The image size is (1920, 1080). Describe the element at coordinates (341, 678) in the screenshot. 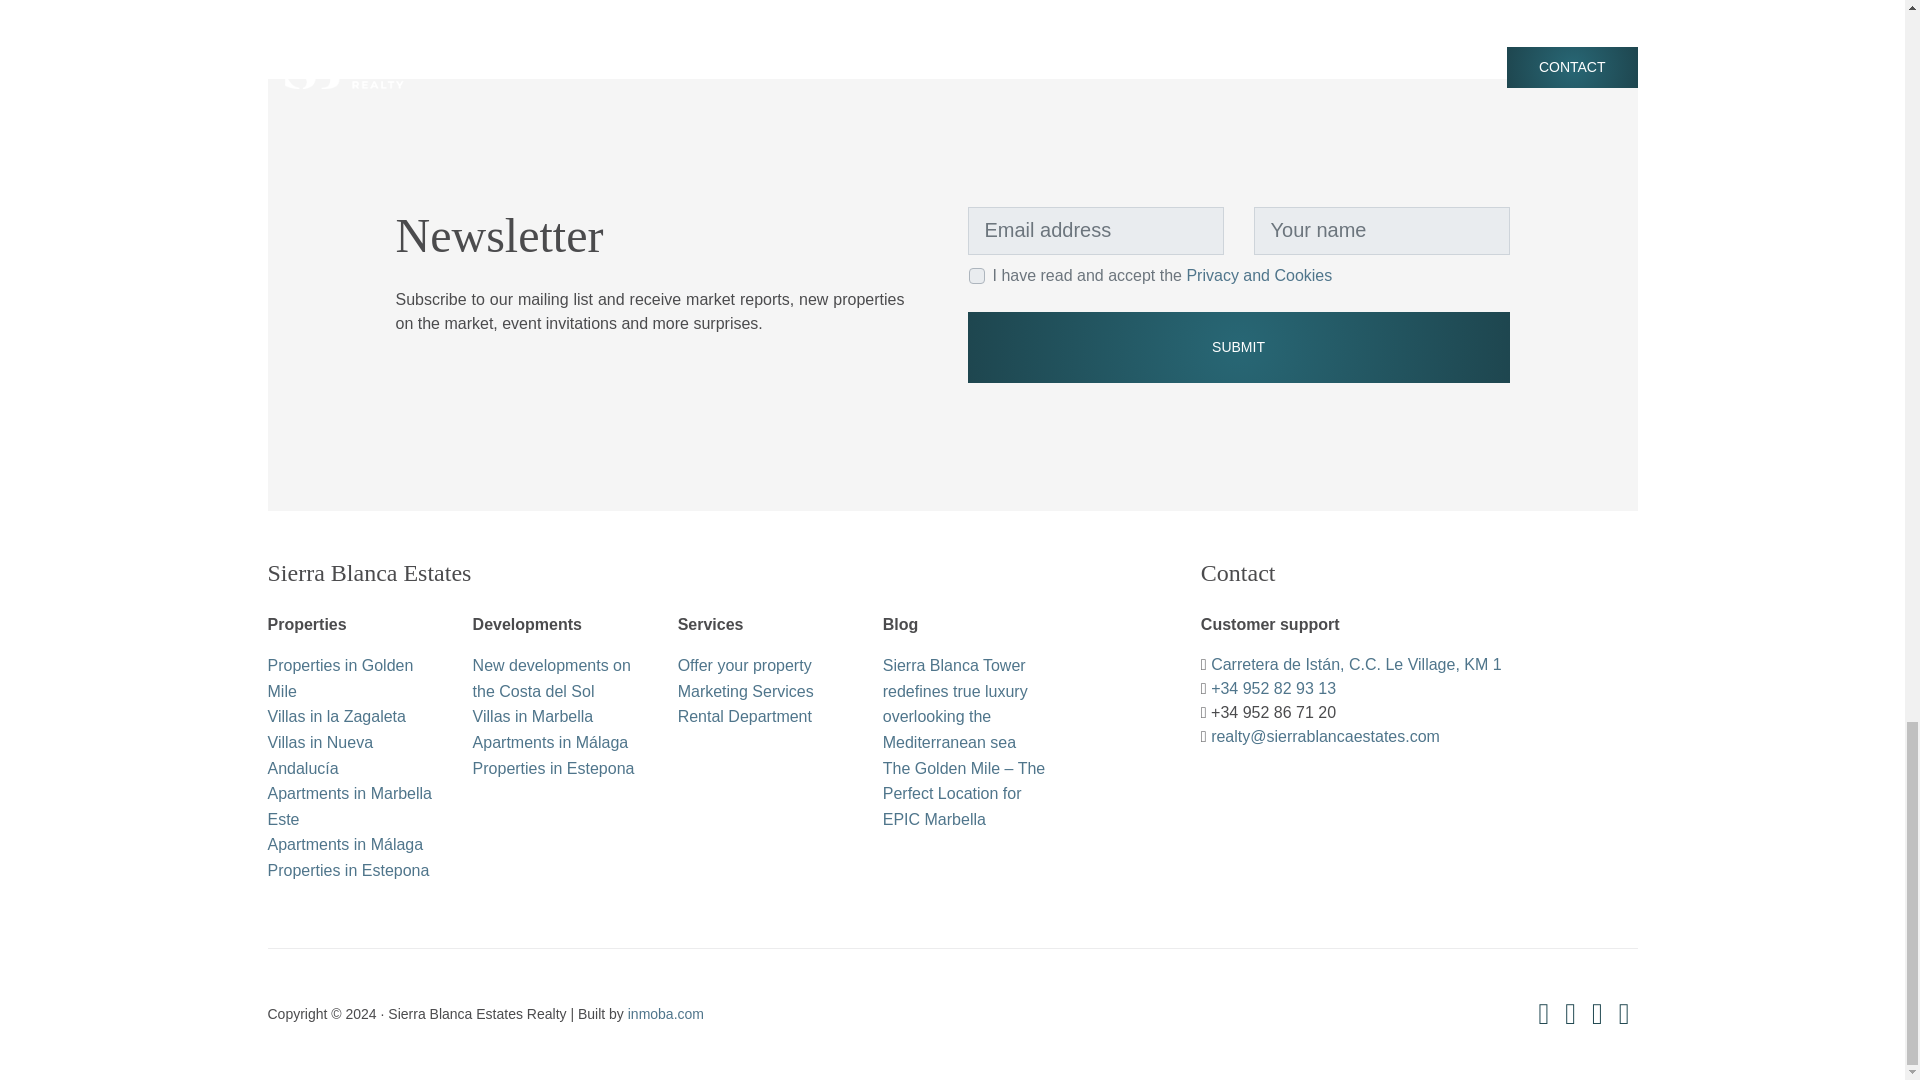

I see `Properties in Golden Mile` at that location.